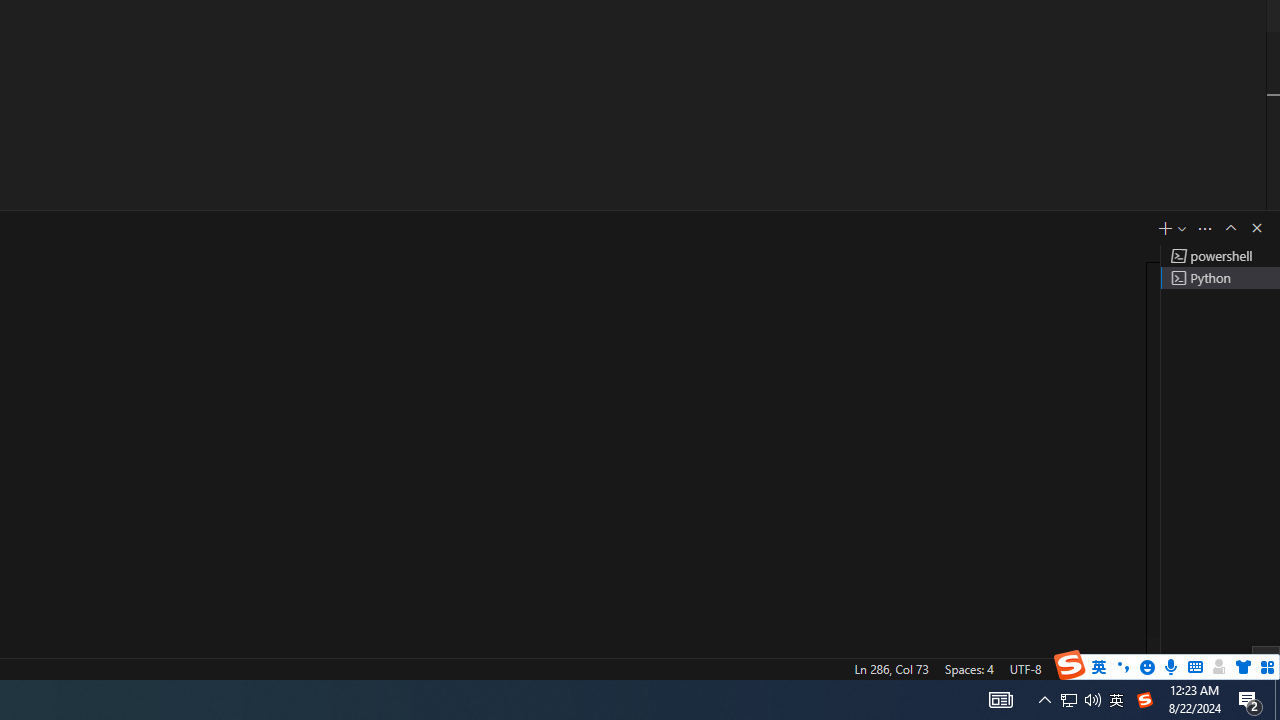 The width and height of the screenshot is (1280, 720). I want to click on Notifications, so click(1257, 668).